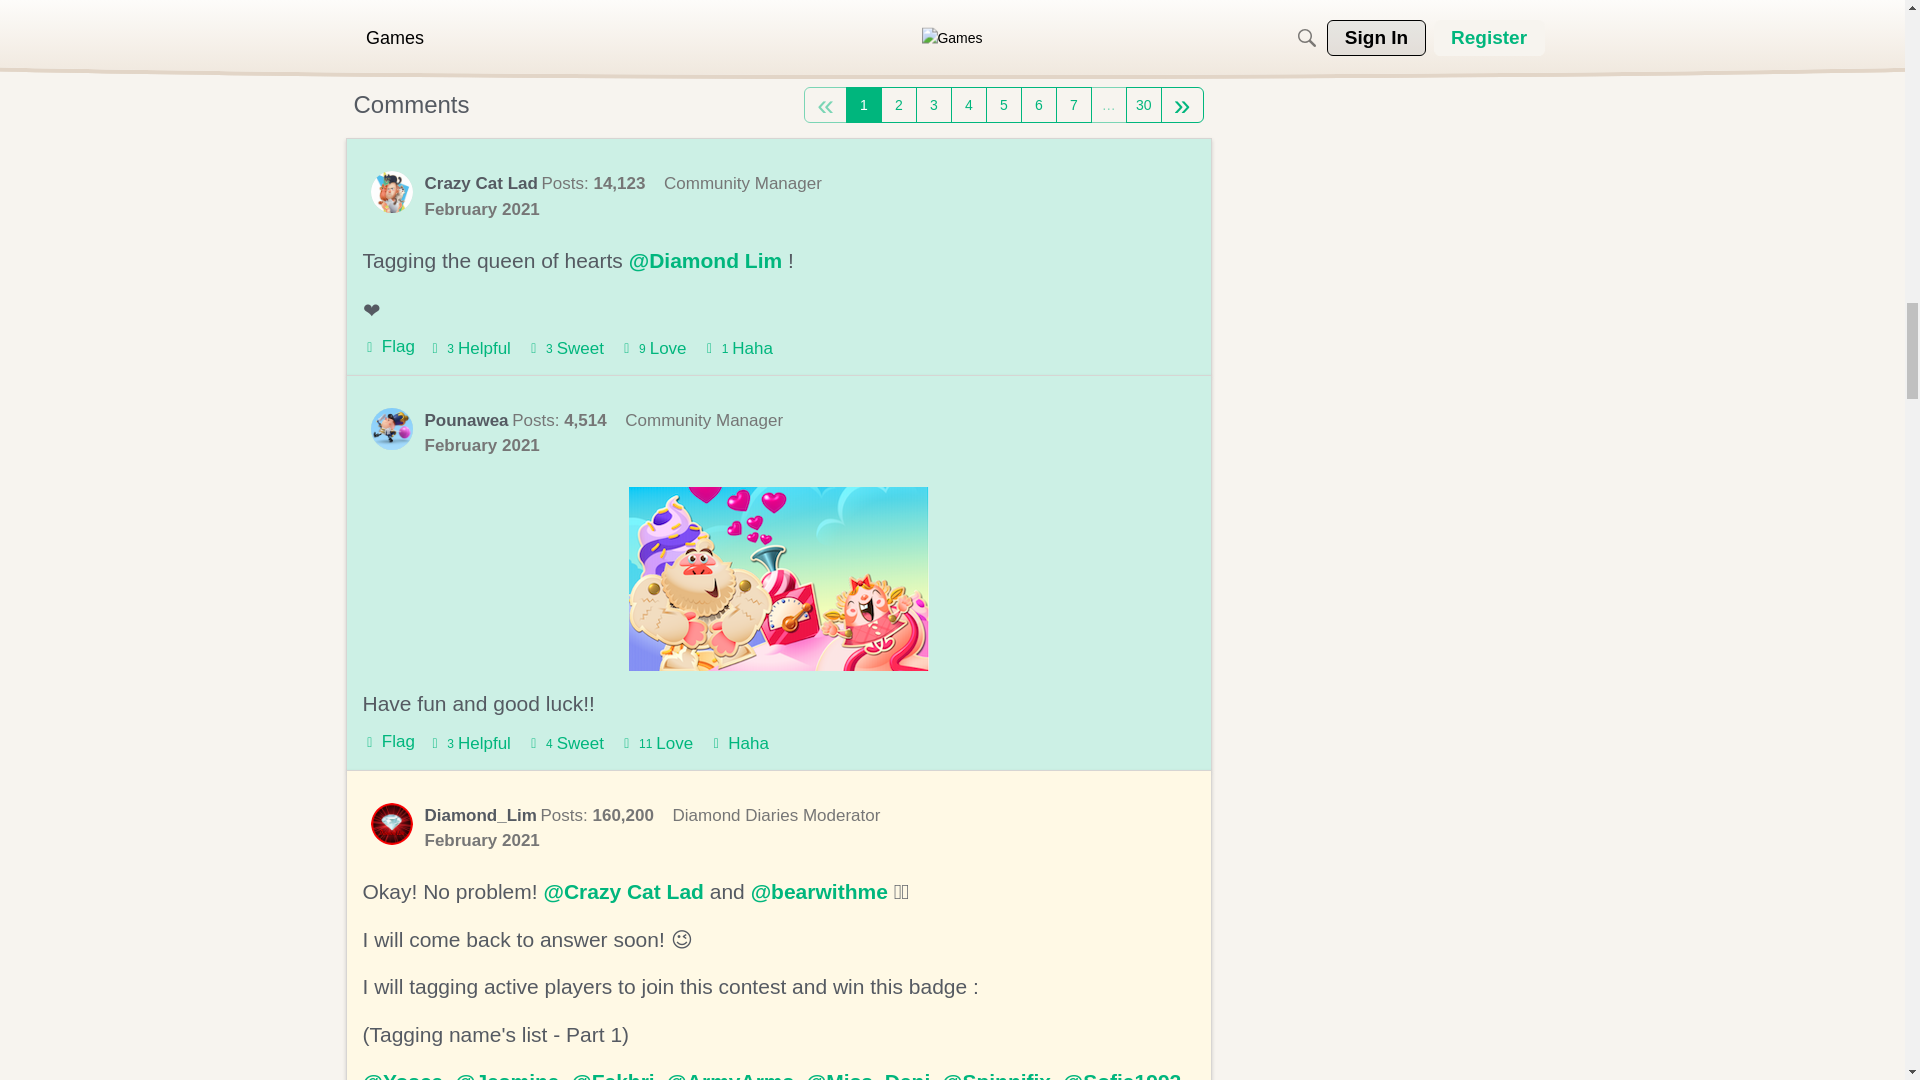 This screenshot has width=1920, height=1080. What do you see at coordinates (391, 191) in the screenshot?
I see `Crazy Cat Lad` at bounding box center [391, 191].